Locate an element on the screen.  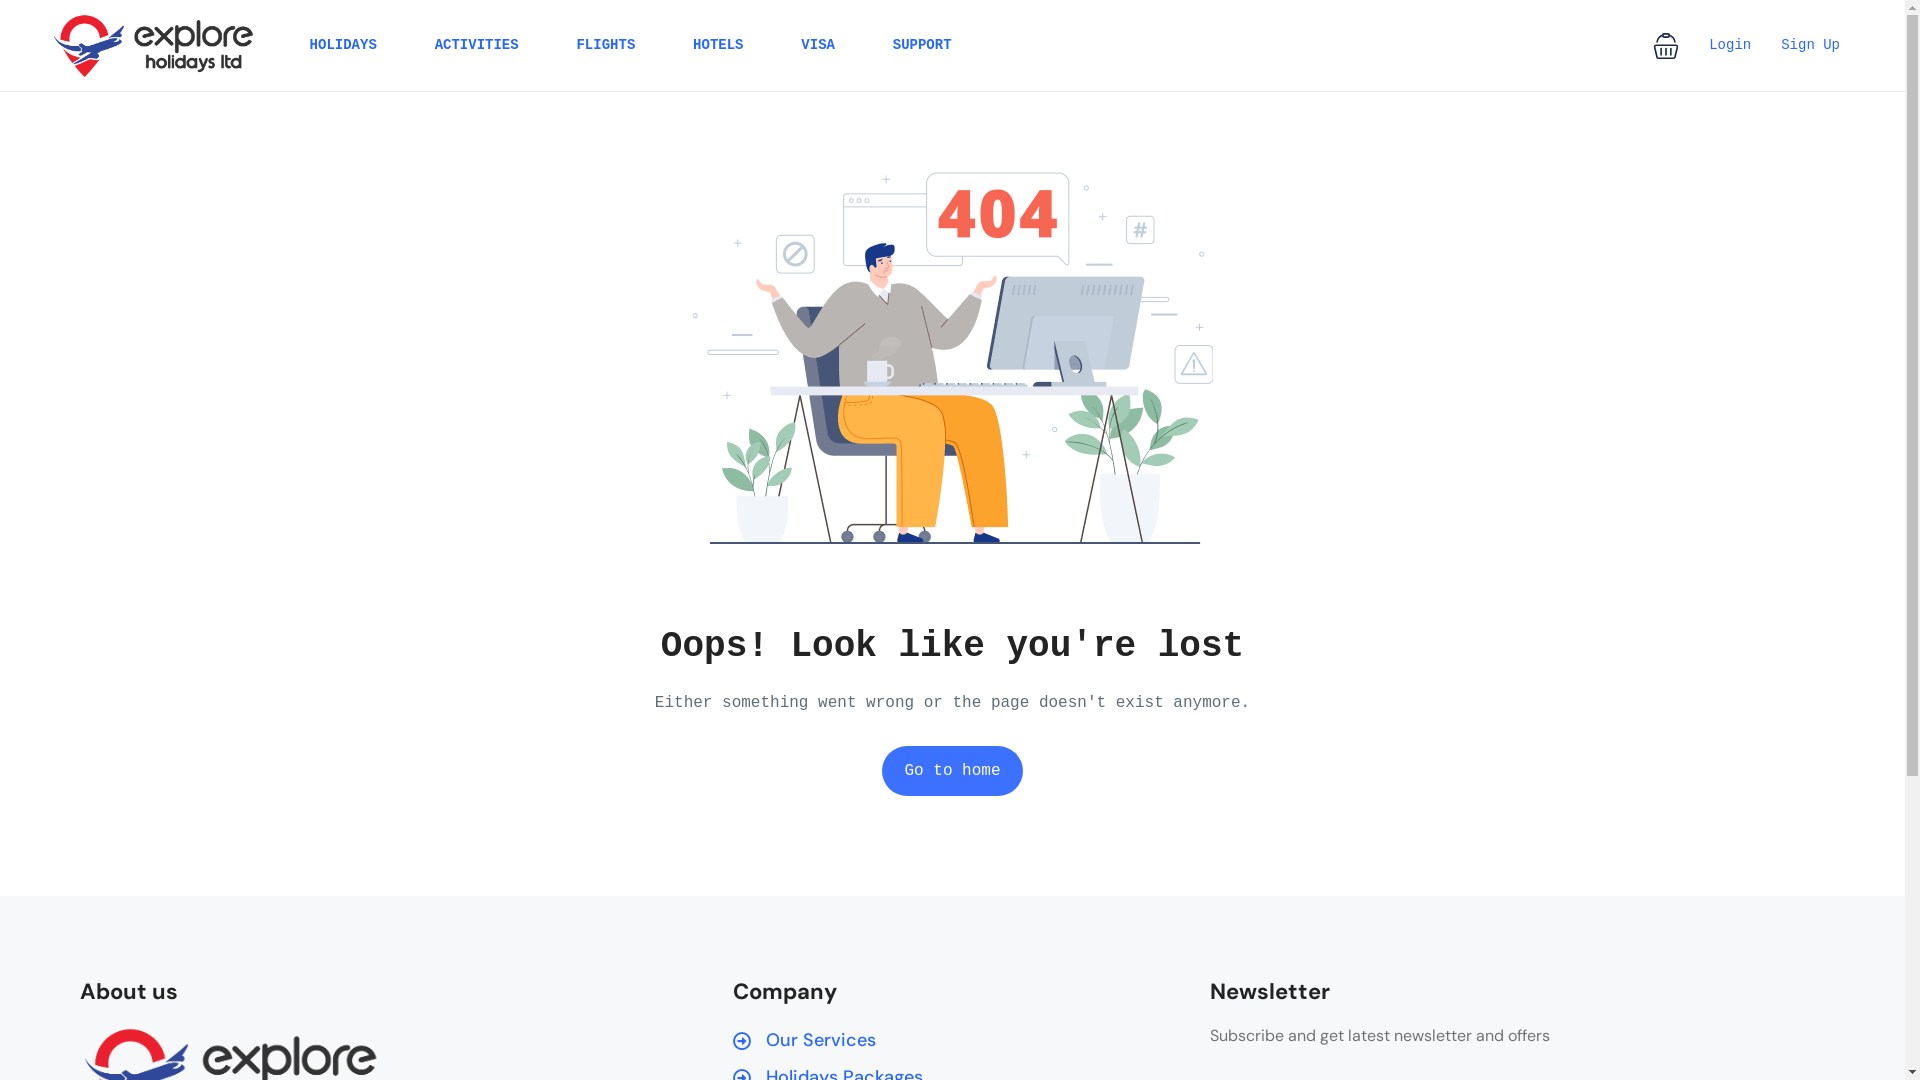
Sign Up is located at coordinates (1810, 45).